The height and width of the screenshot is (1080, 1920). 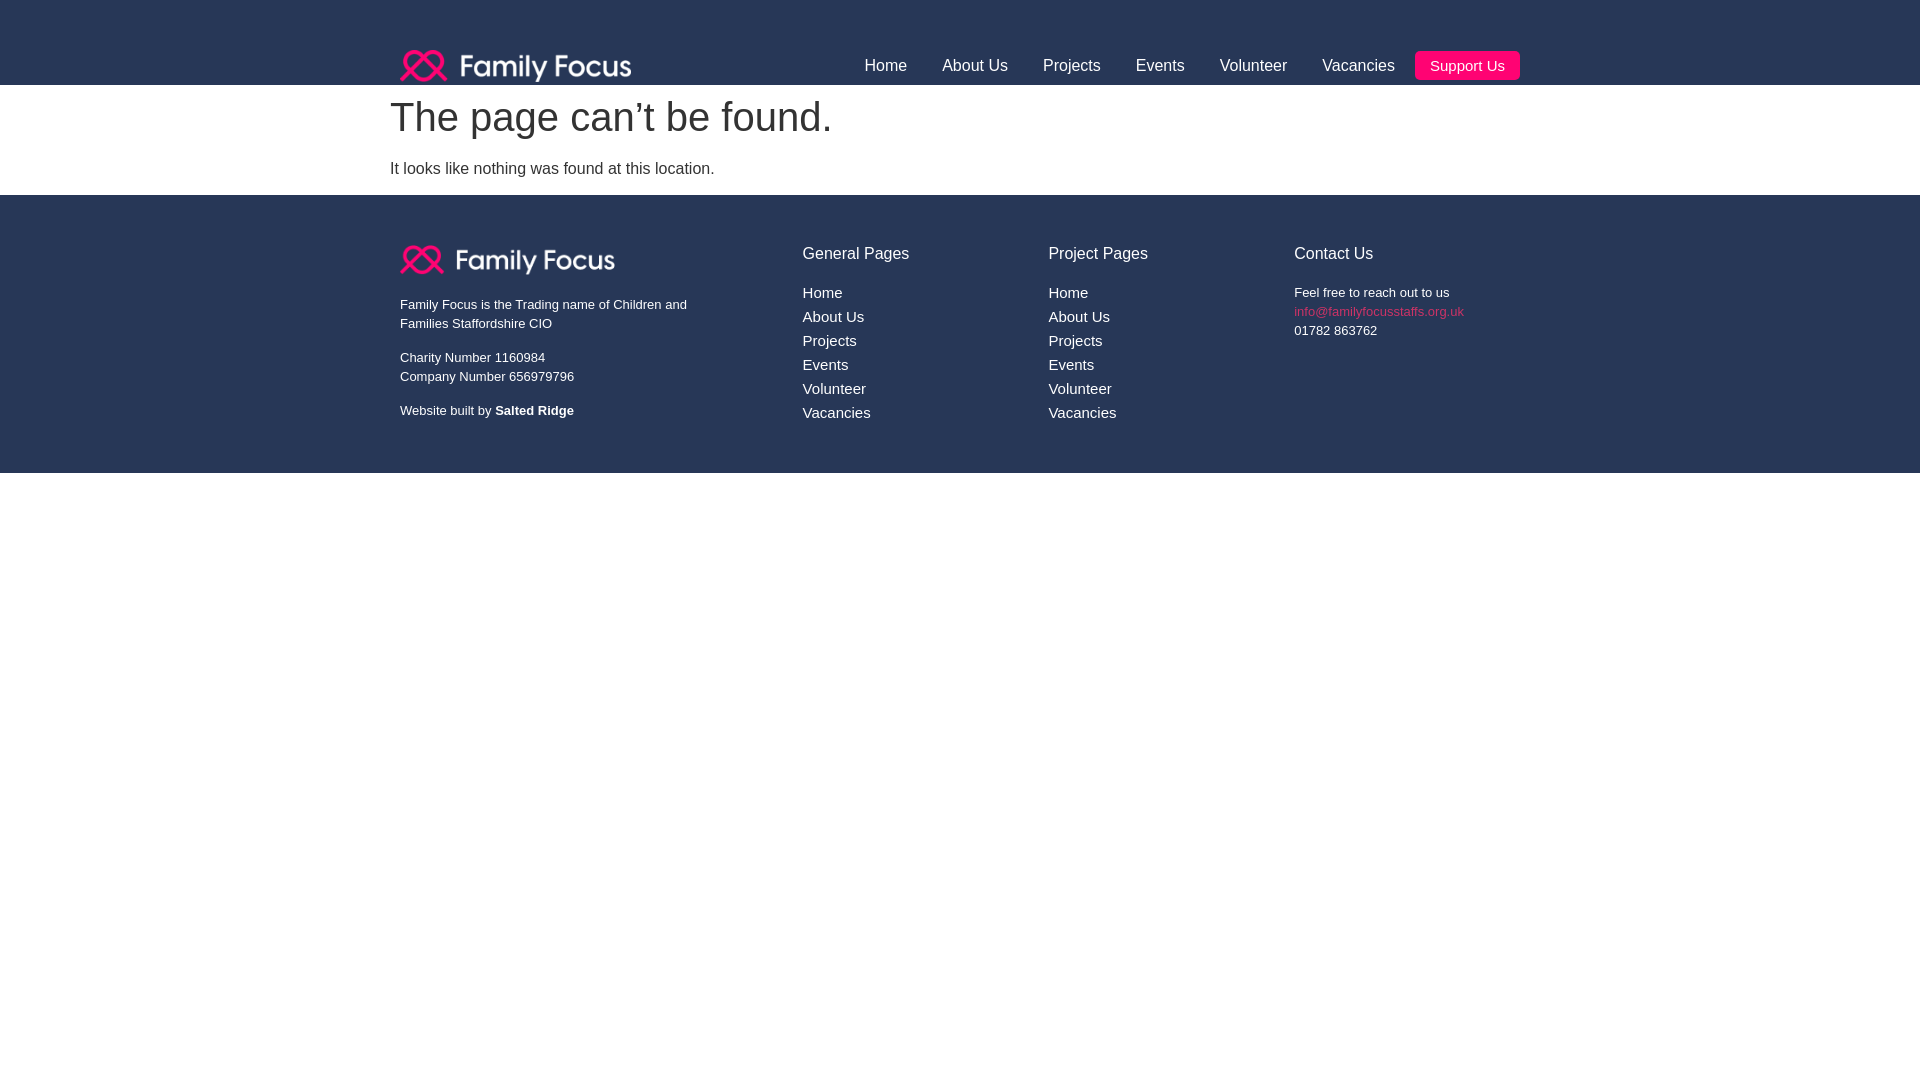 I want to click on About Us, so click(x=975, y=66).